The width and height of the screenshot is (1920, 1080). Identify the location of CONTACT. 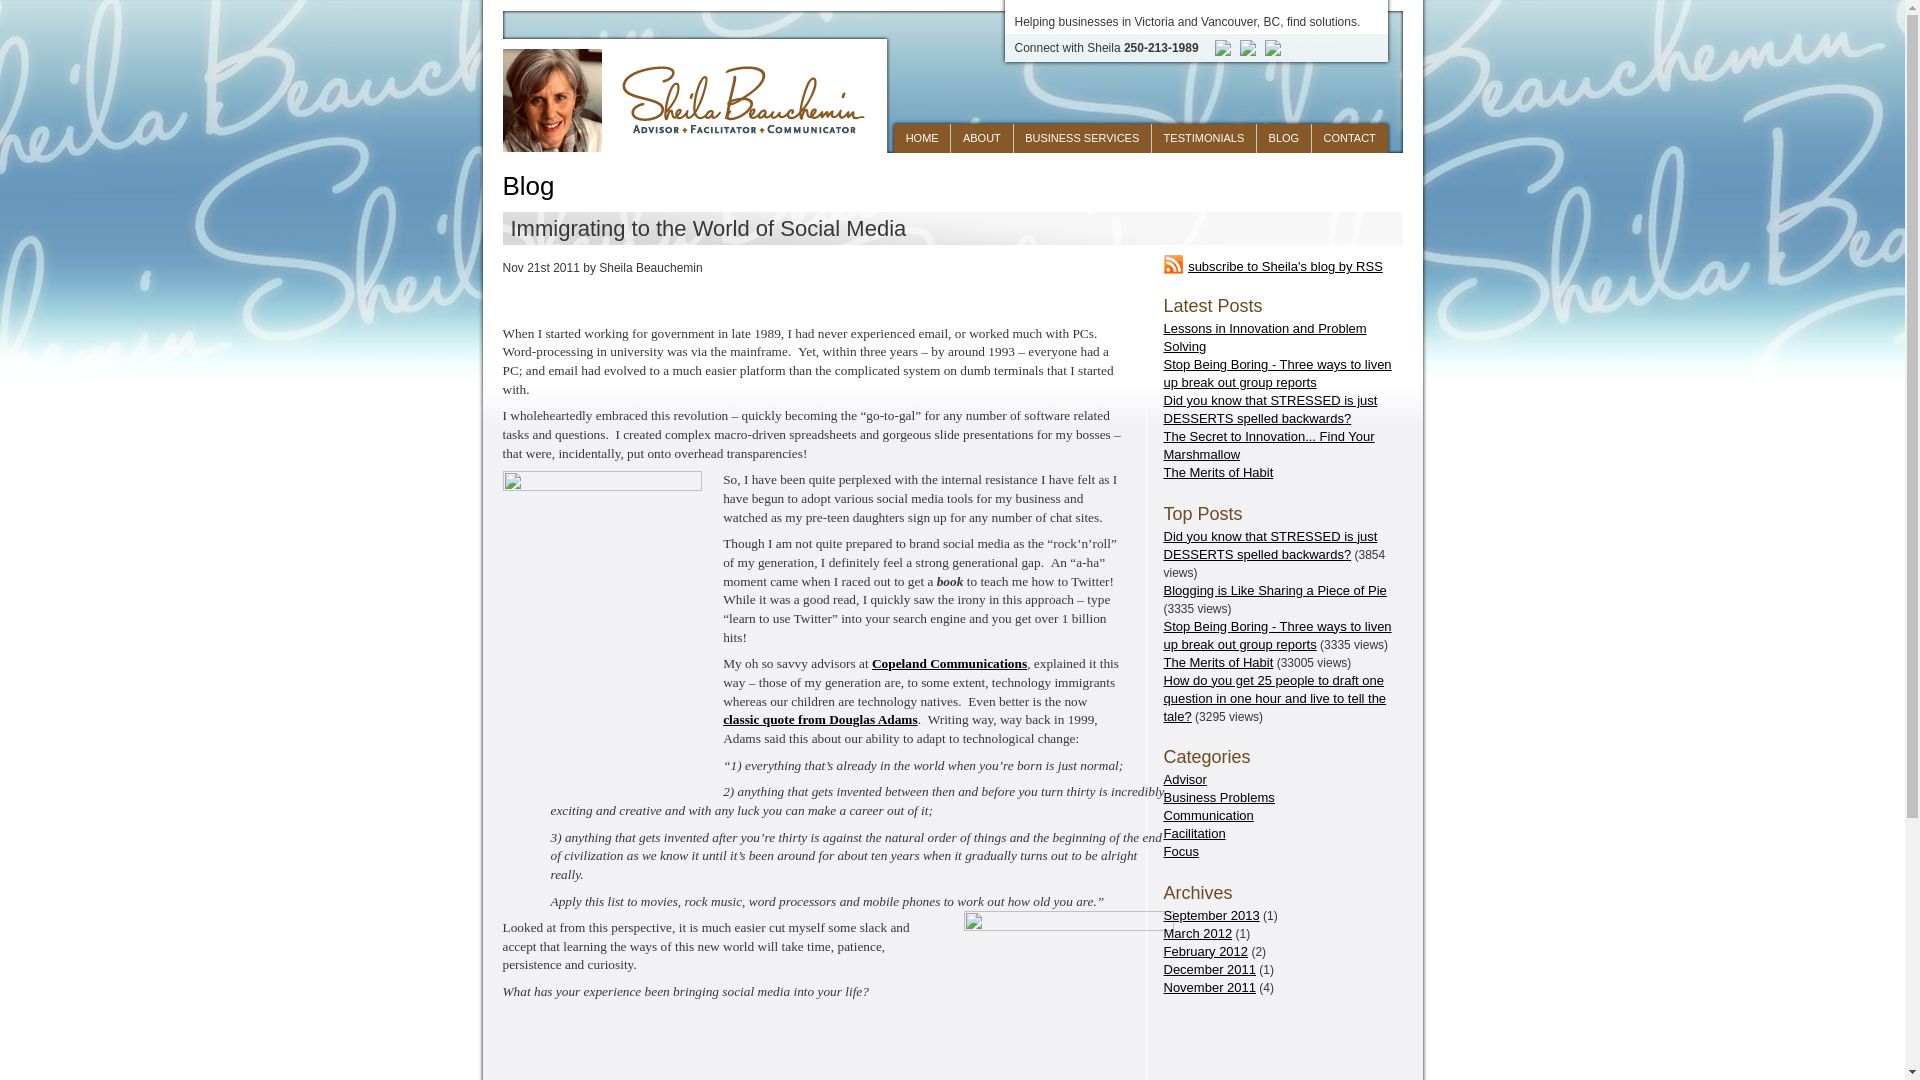
(1350, 138).